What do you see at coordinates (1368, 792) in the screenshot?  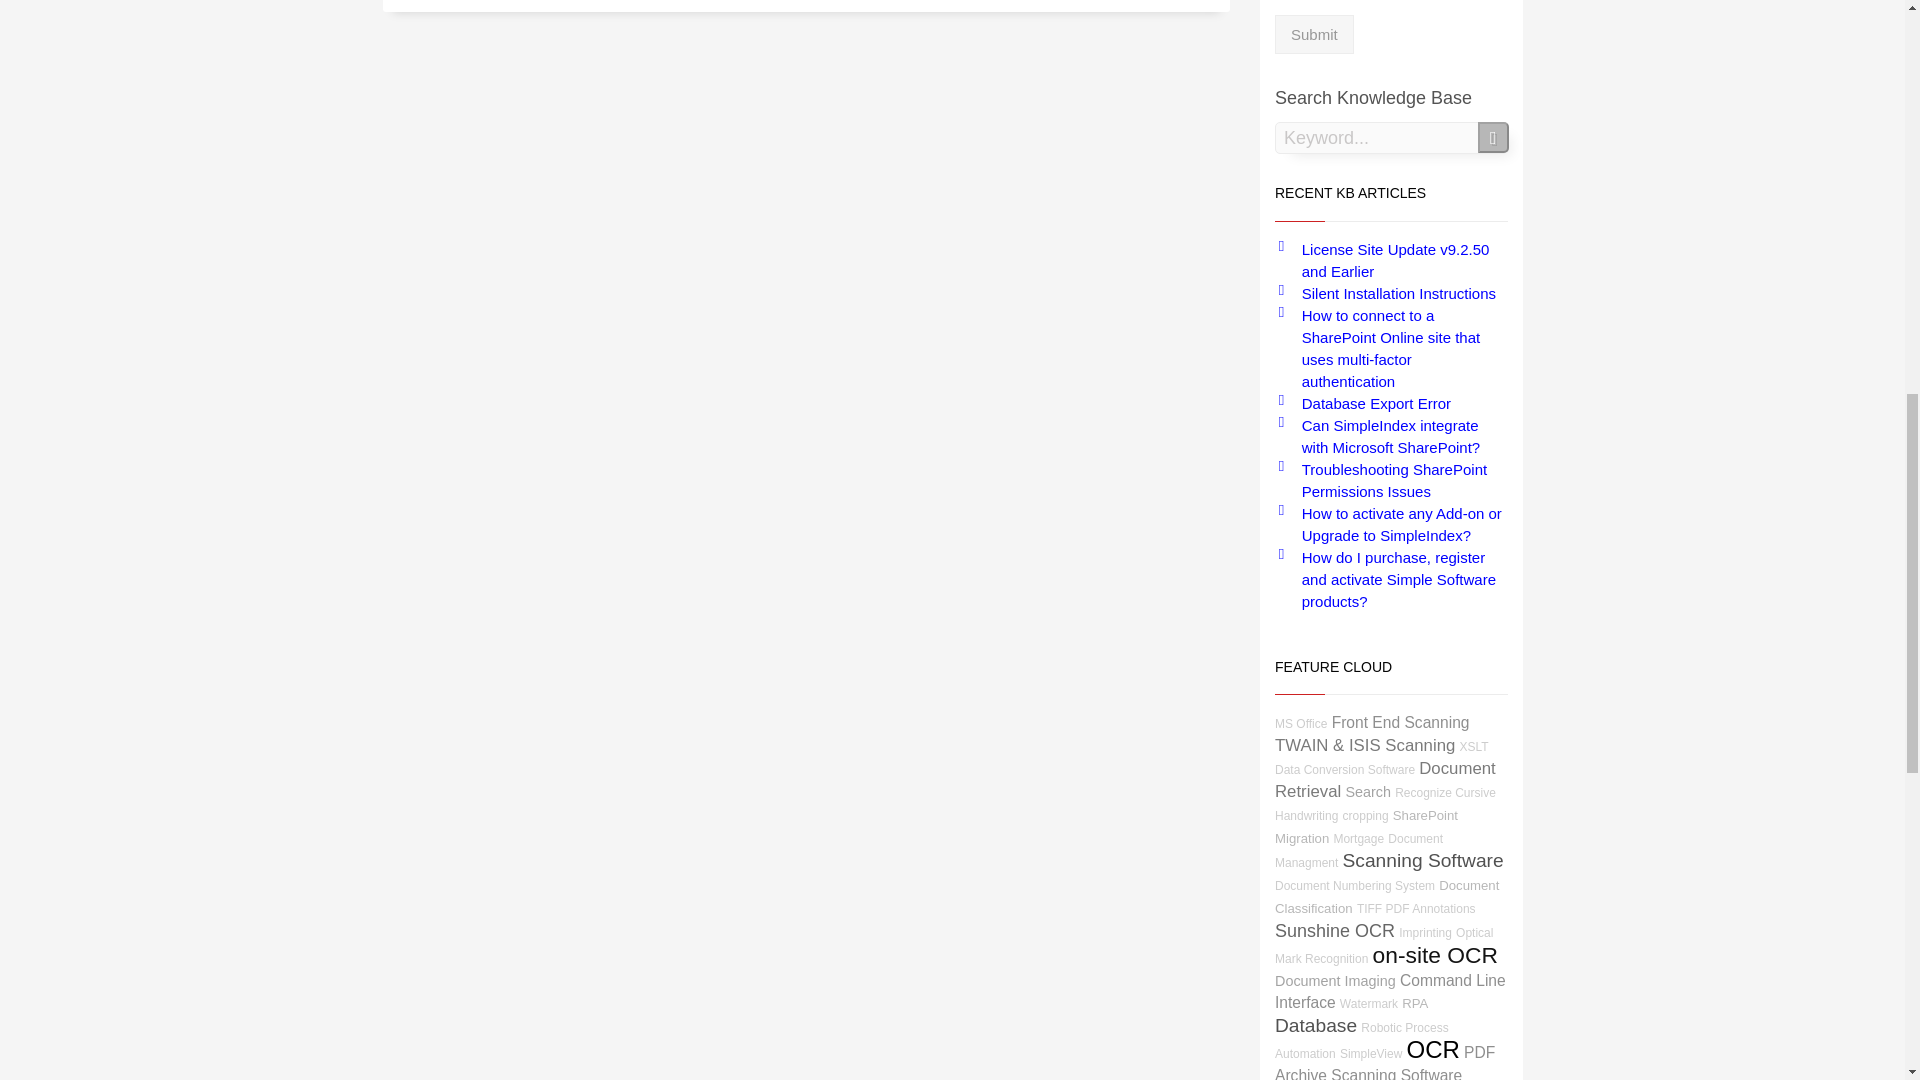 I see `13 topics` at bounding box center [1368, 792].